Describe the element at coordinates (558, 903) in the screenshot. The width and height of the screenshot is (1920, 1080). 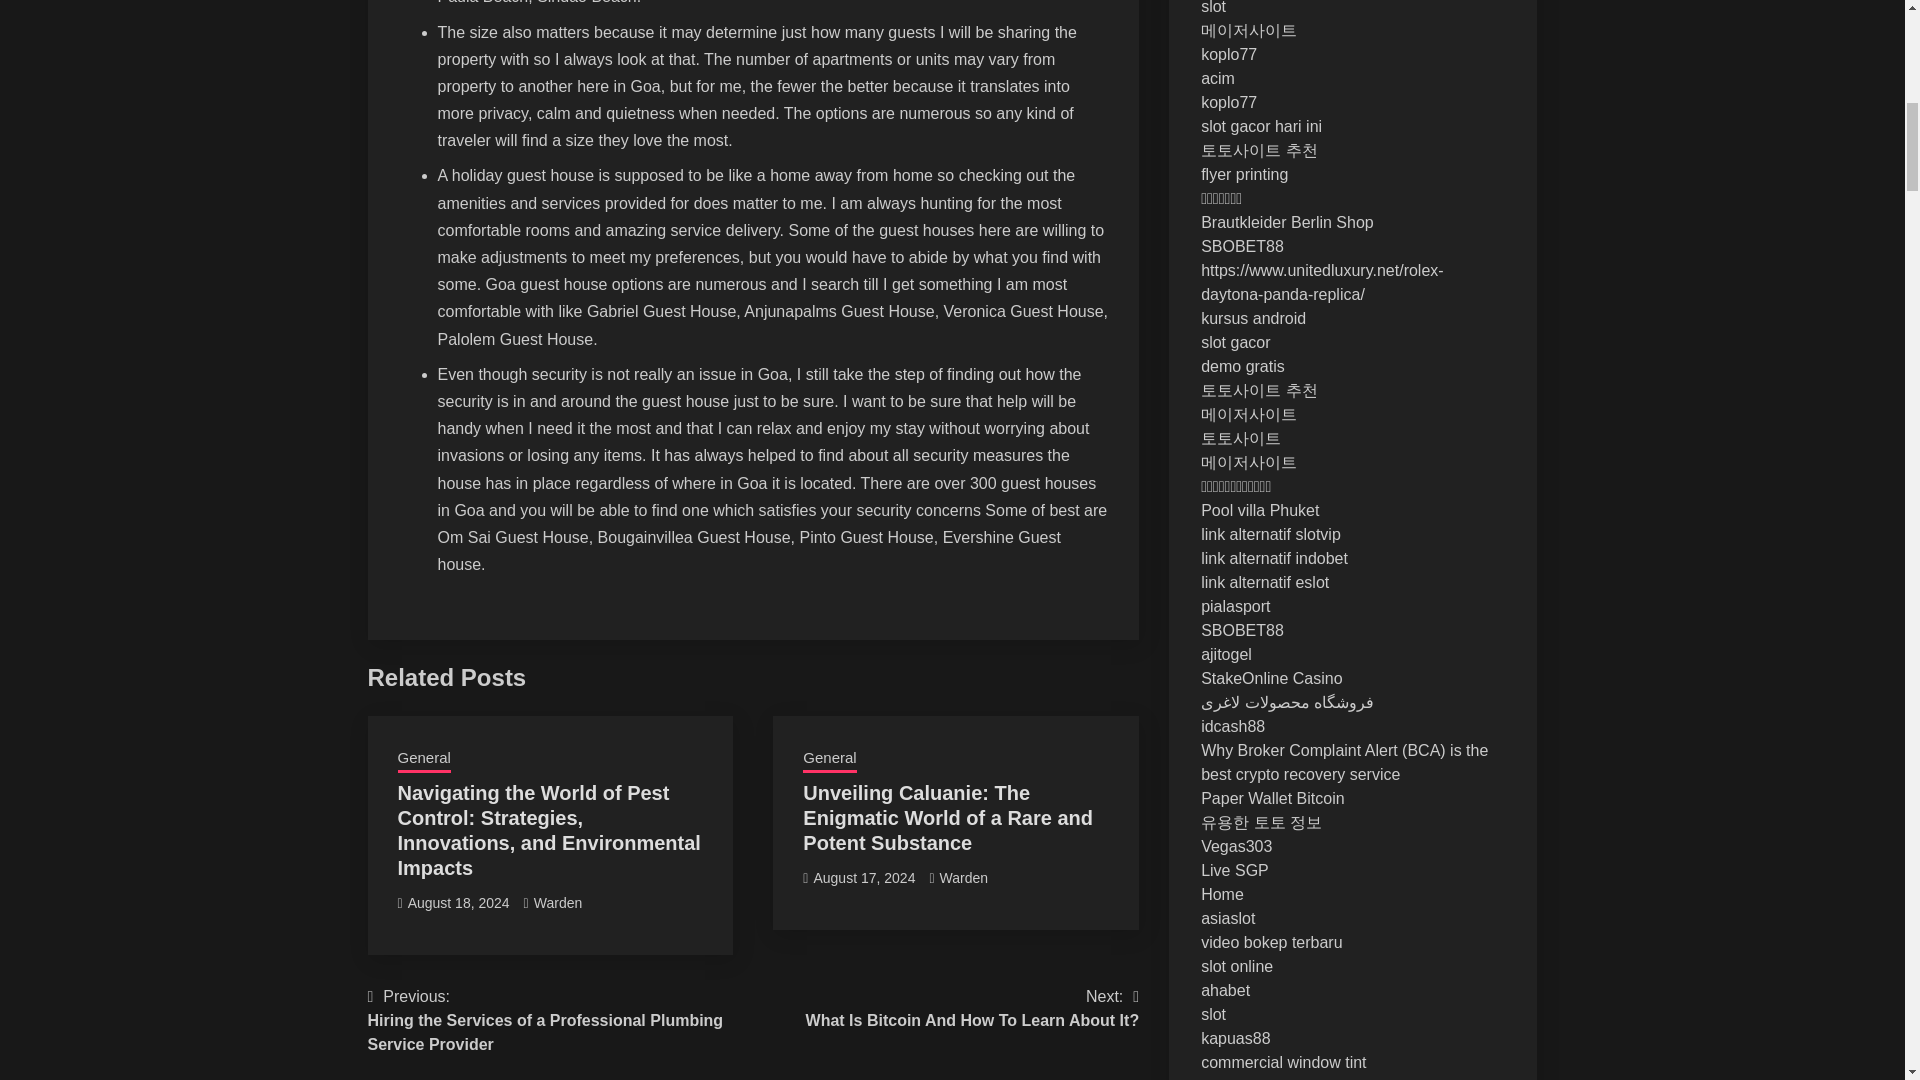
I see `Warden` at that location.